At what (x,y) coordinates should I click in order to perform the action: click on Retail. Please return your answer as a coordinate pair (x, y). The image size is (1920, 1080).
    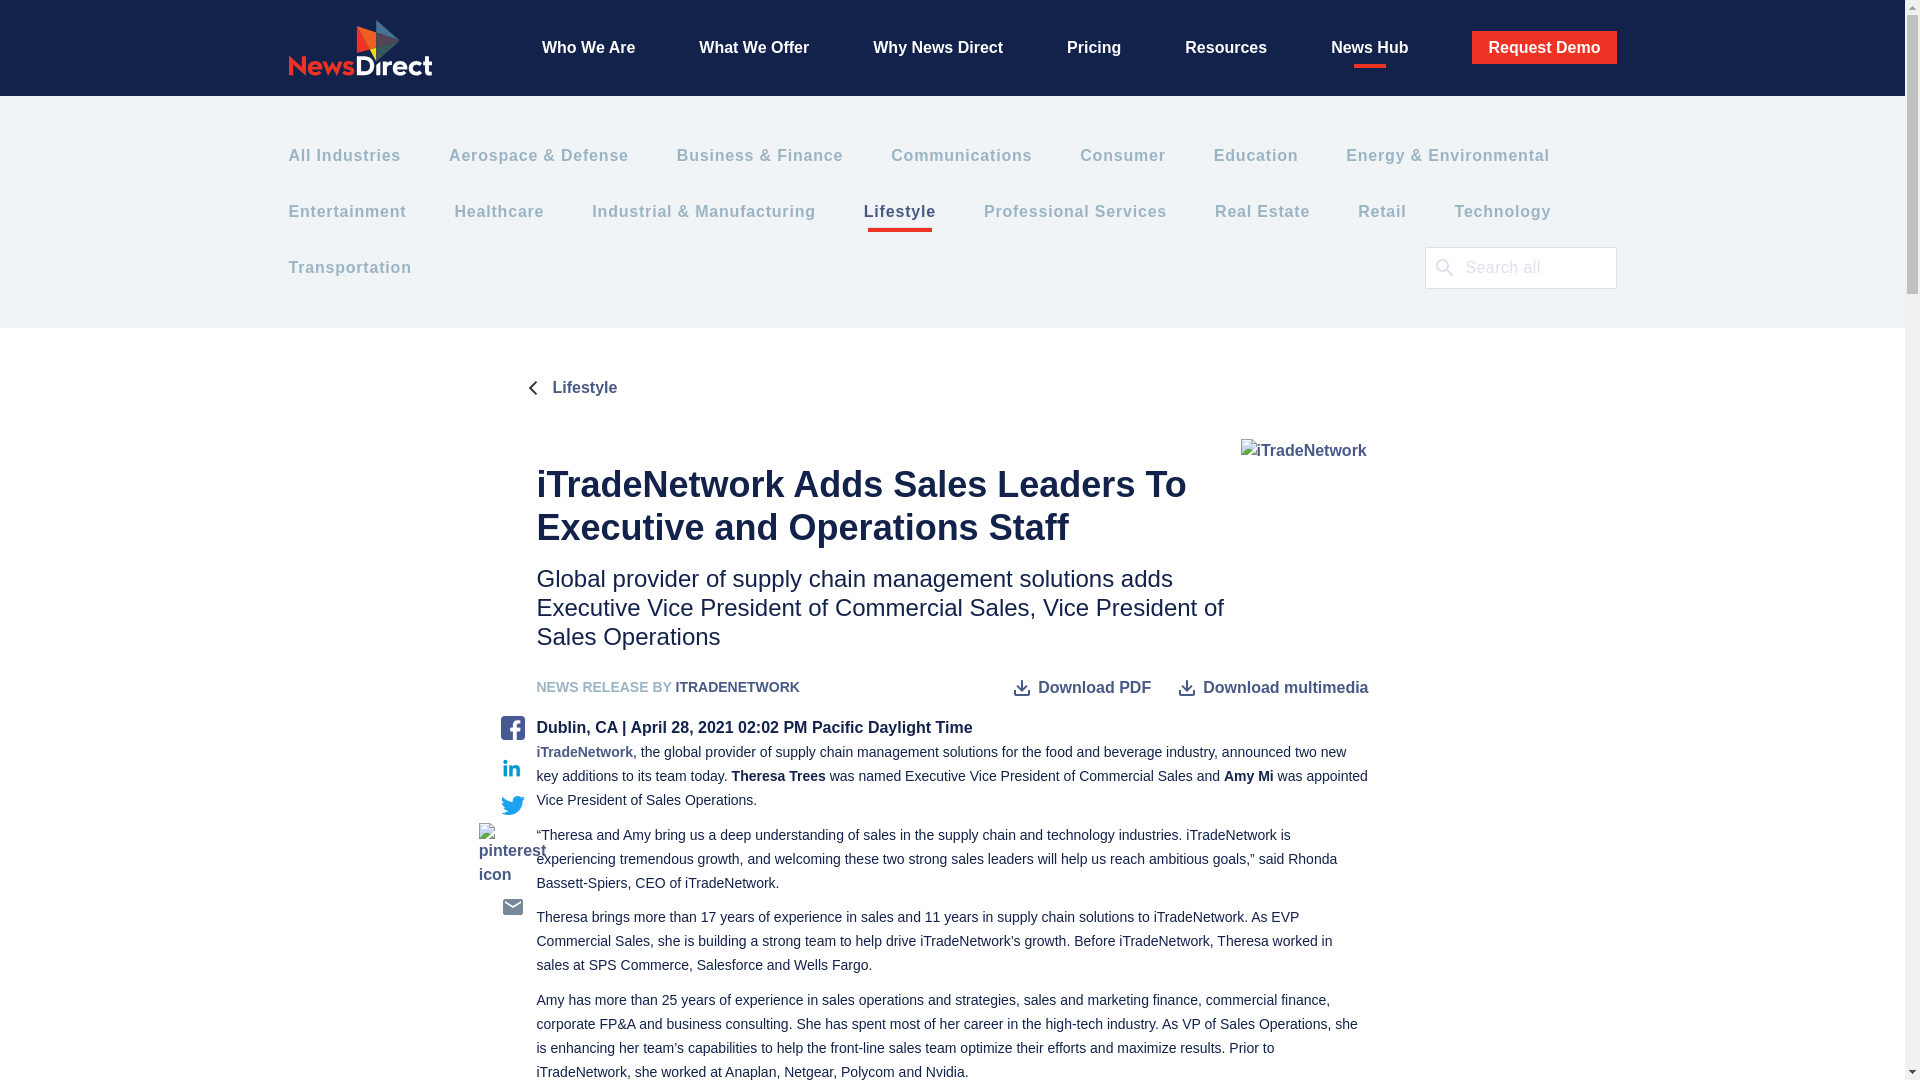
    Looking at the image, I should click on (1381, 211).